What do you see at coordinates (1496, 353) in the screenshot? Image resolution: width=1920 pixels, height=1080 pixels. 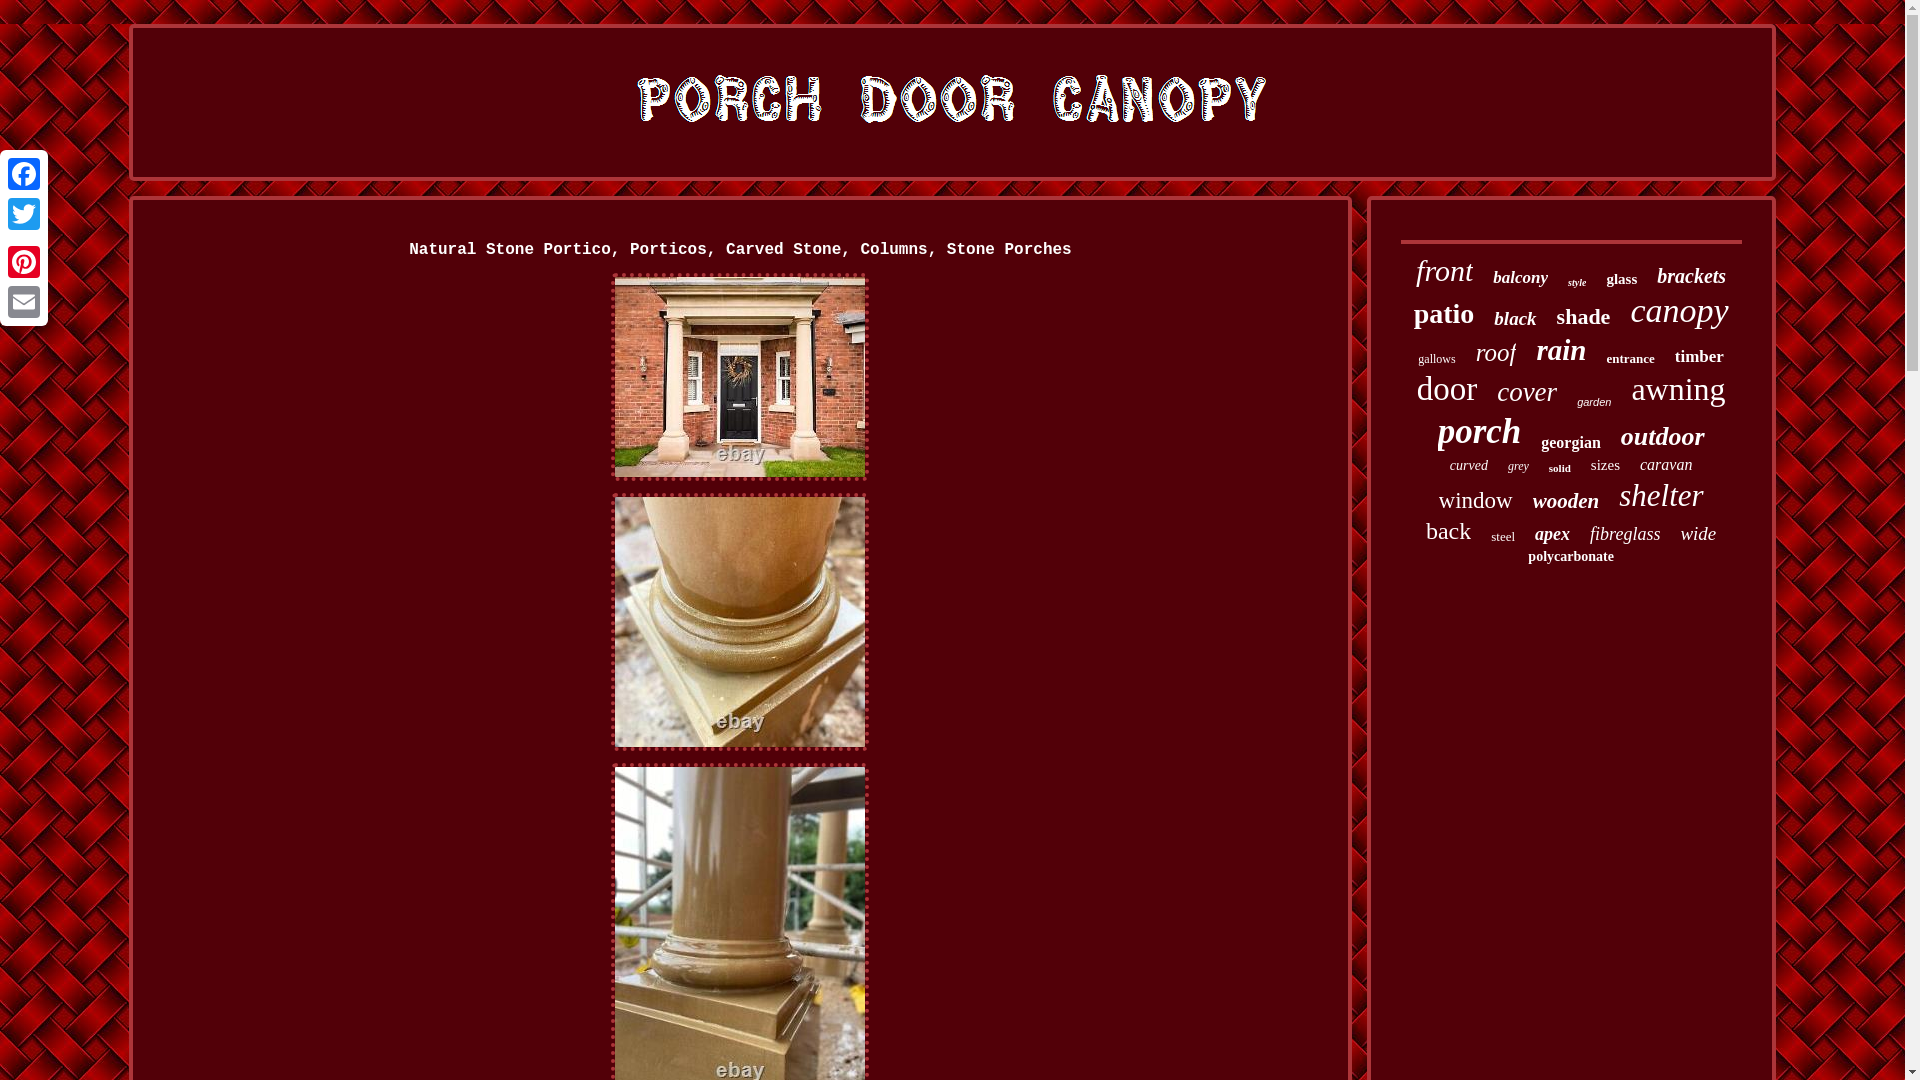 I see `roof` at bounding box center [1496, 353].